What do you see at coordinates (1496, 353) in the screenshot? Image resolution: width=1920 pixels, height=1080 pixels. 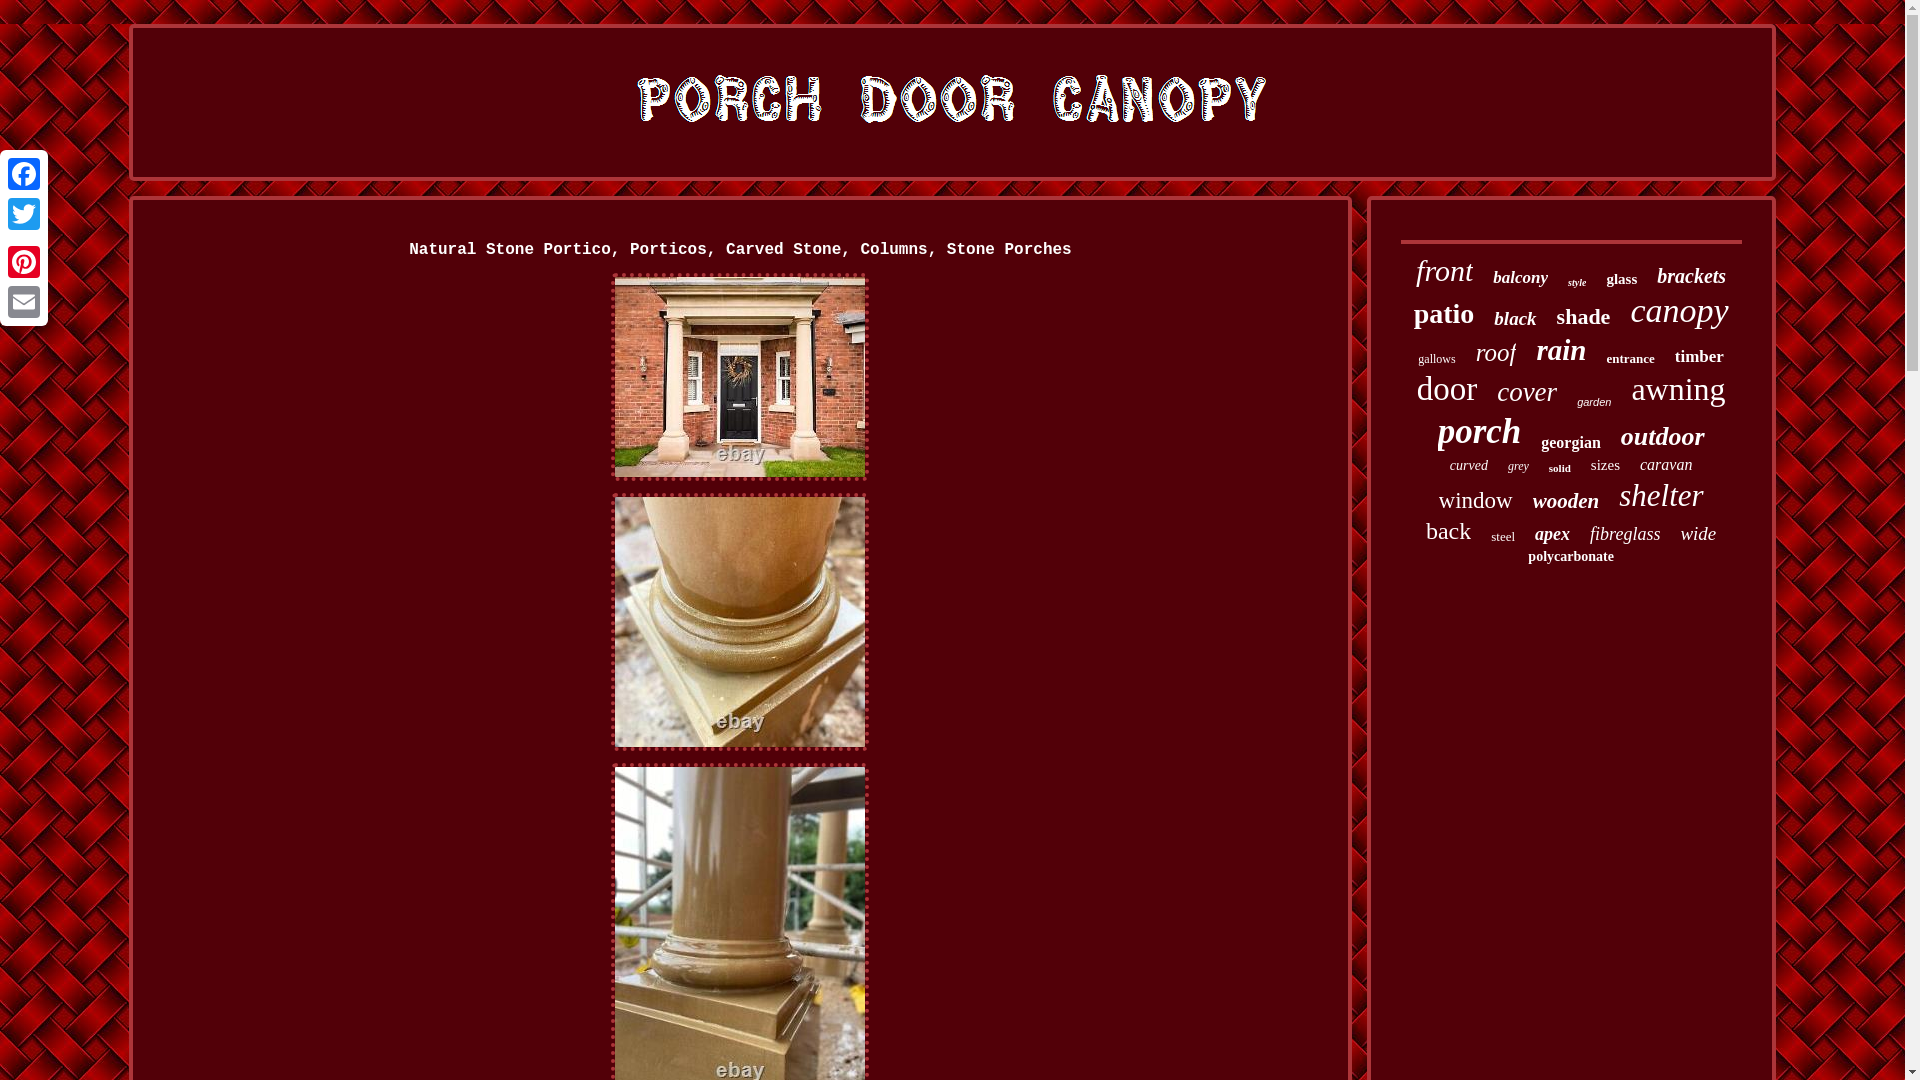 I see `roof` at bounding box center [1496, 353].